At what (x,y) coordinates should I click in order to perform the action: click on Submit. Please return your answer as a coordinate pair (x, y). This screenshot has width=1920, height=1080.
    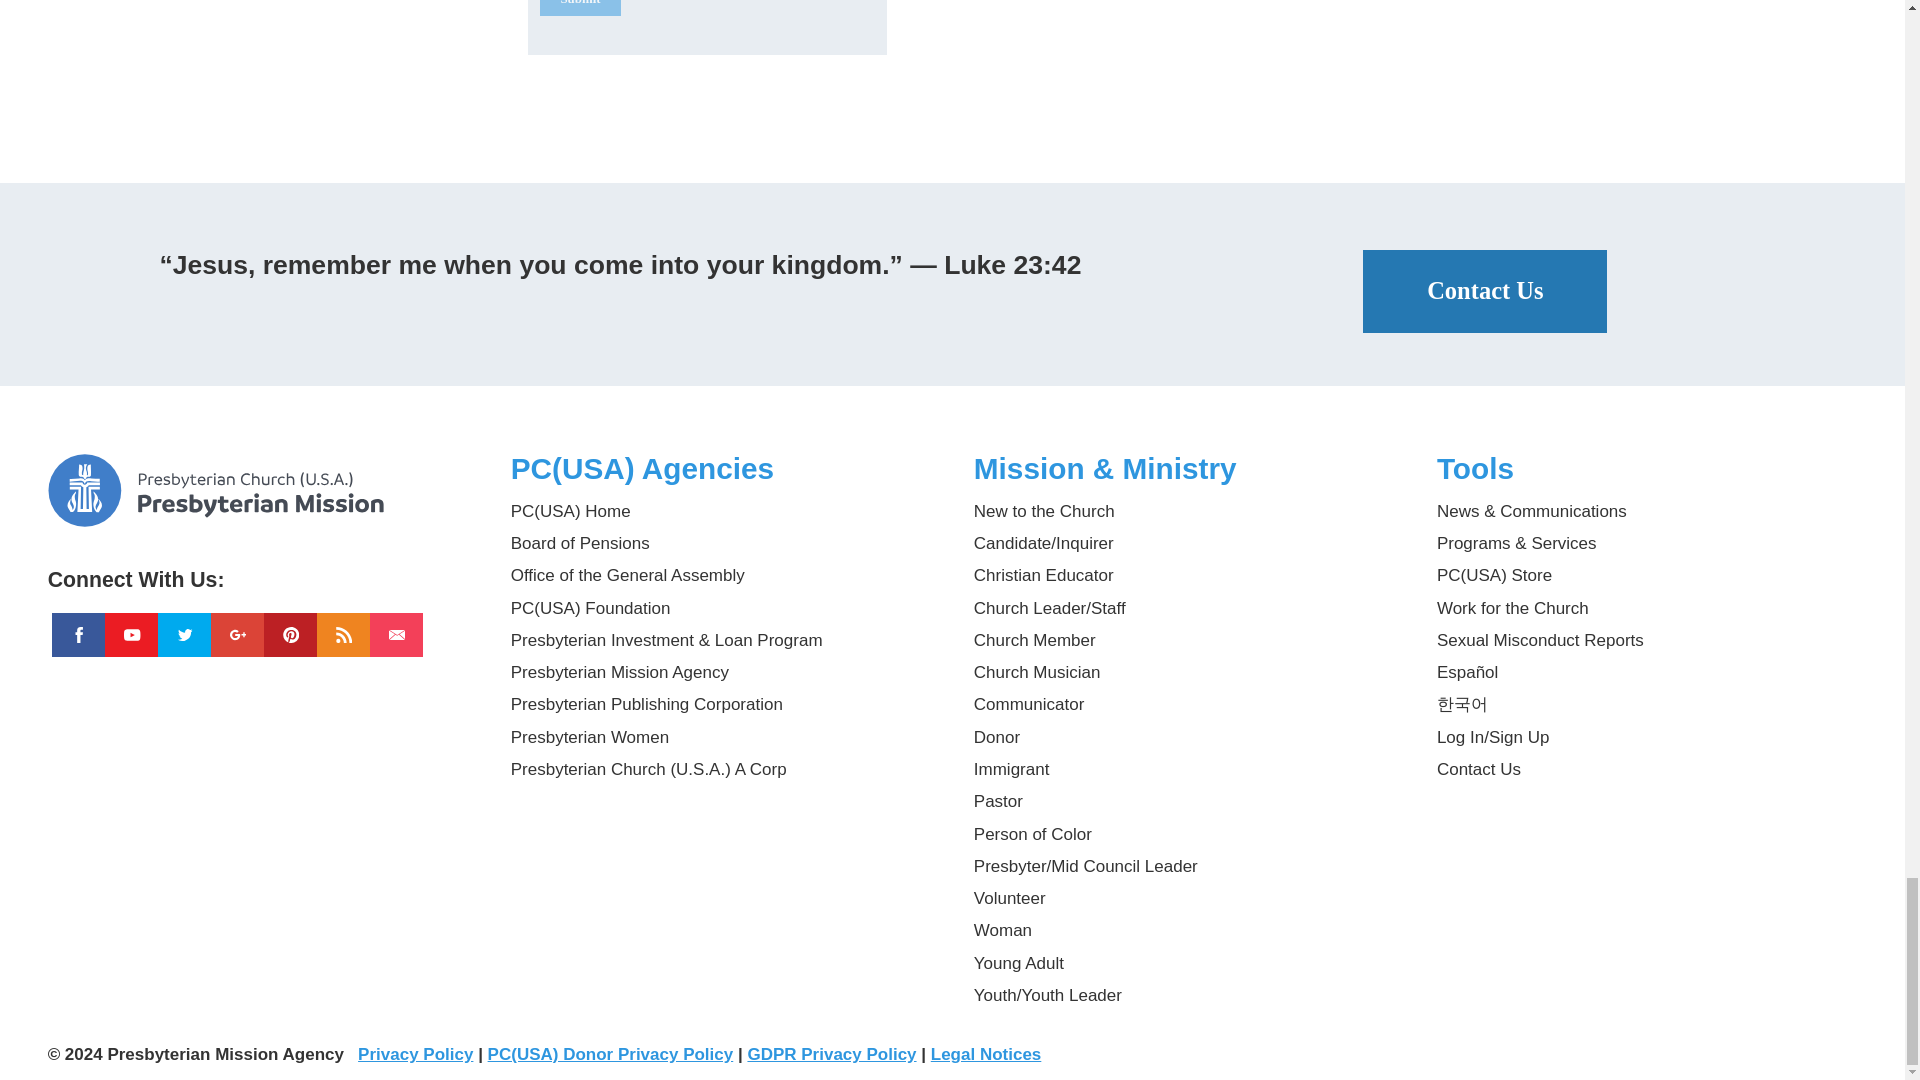
    Looking at the image, I should click on (580, 8).